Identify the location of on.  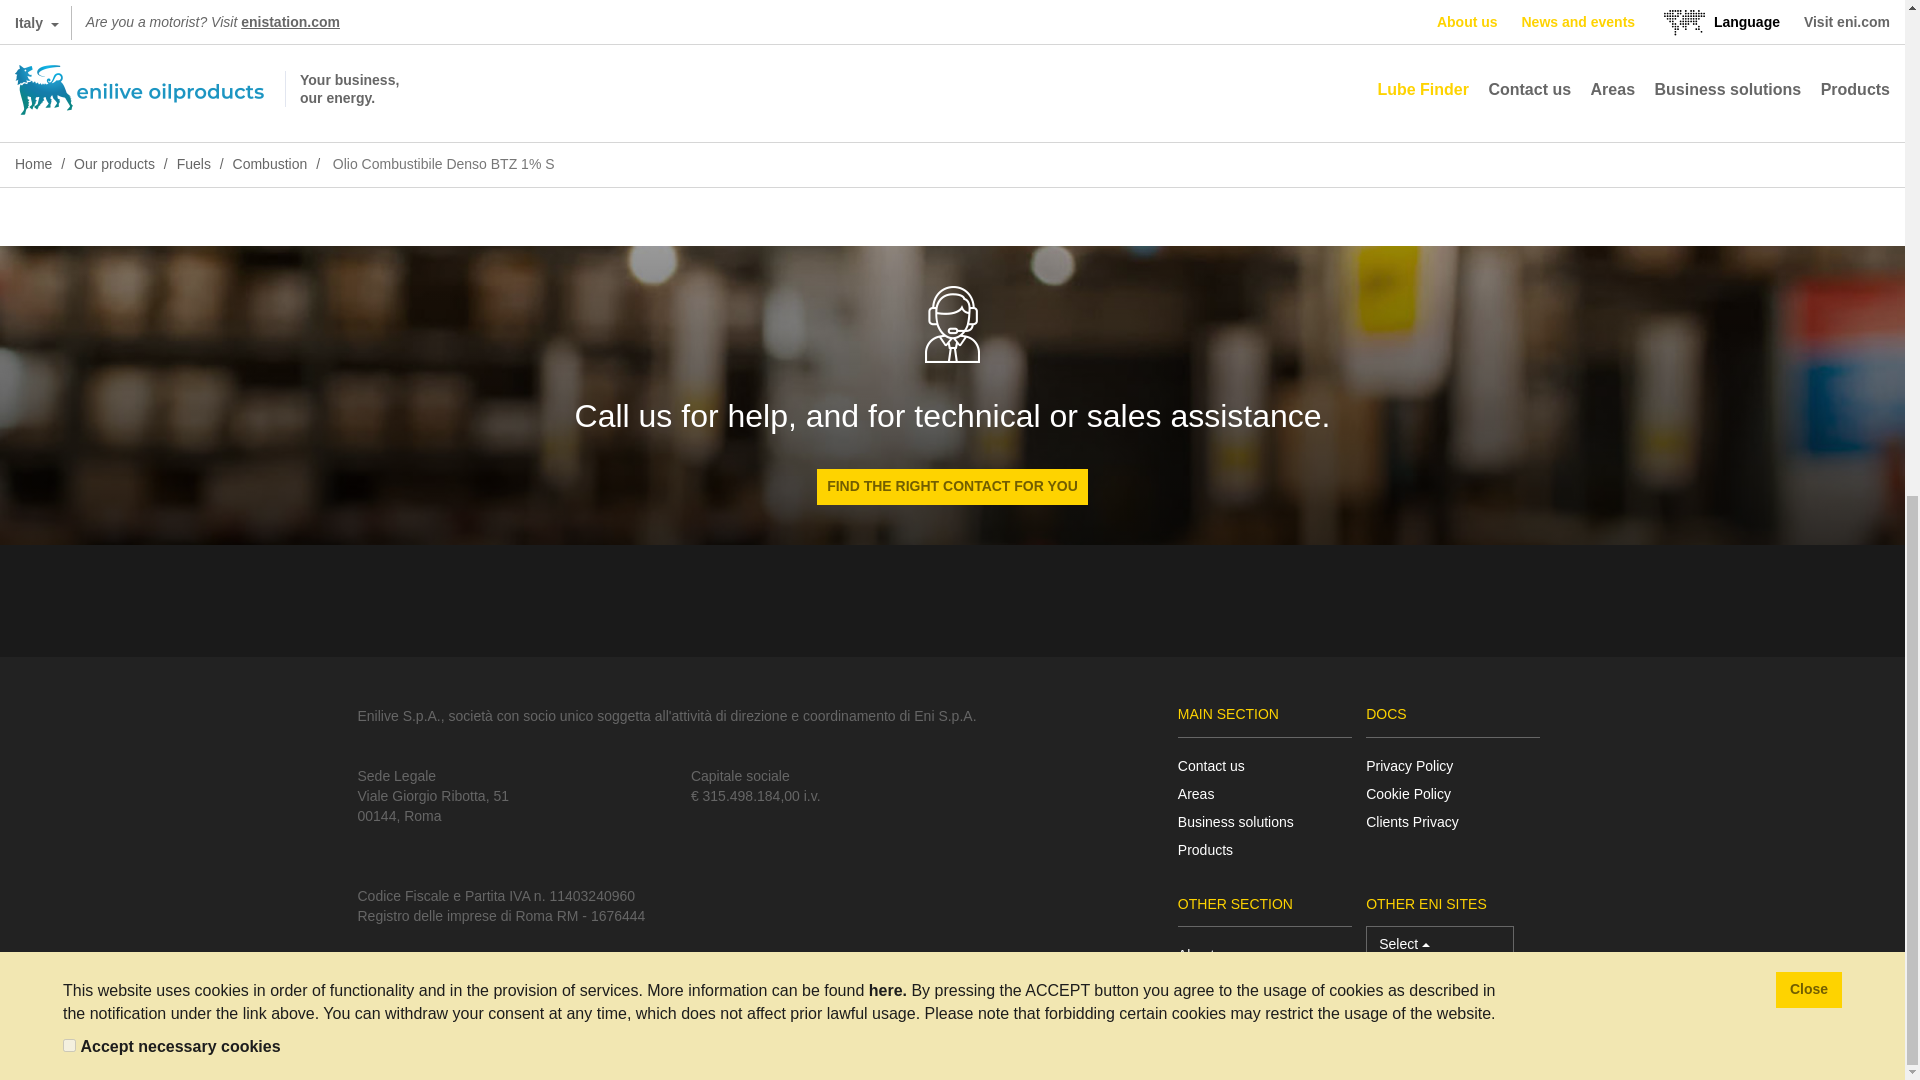
(70, 132).